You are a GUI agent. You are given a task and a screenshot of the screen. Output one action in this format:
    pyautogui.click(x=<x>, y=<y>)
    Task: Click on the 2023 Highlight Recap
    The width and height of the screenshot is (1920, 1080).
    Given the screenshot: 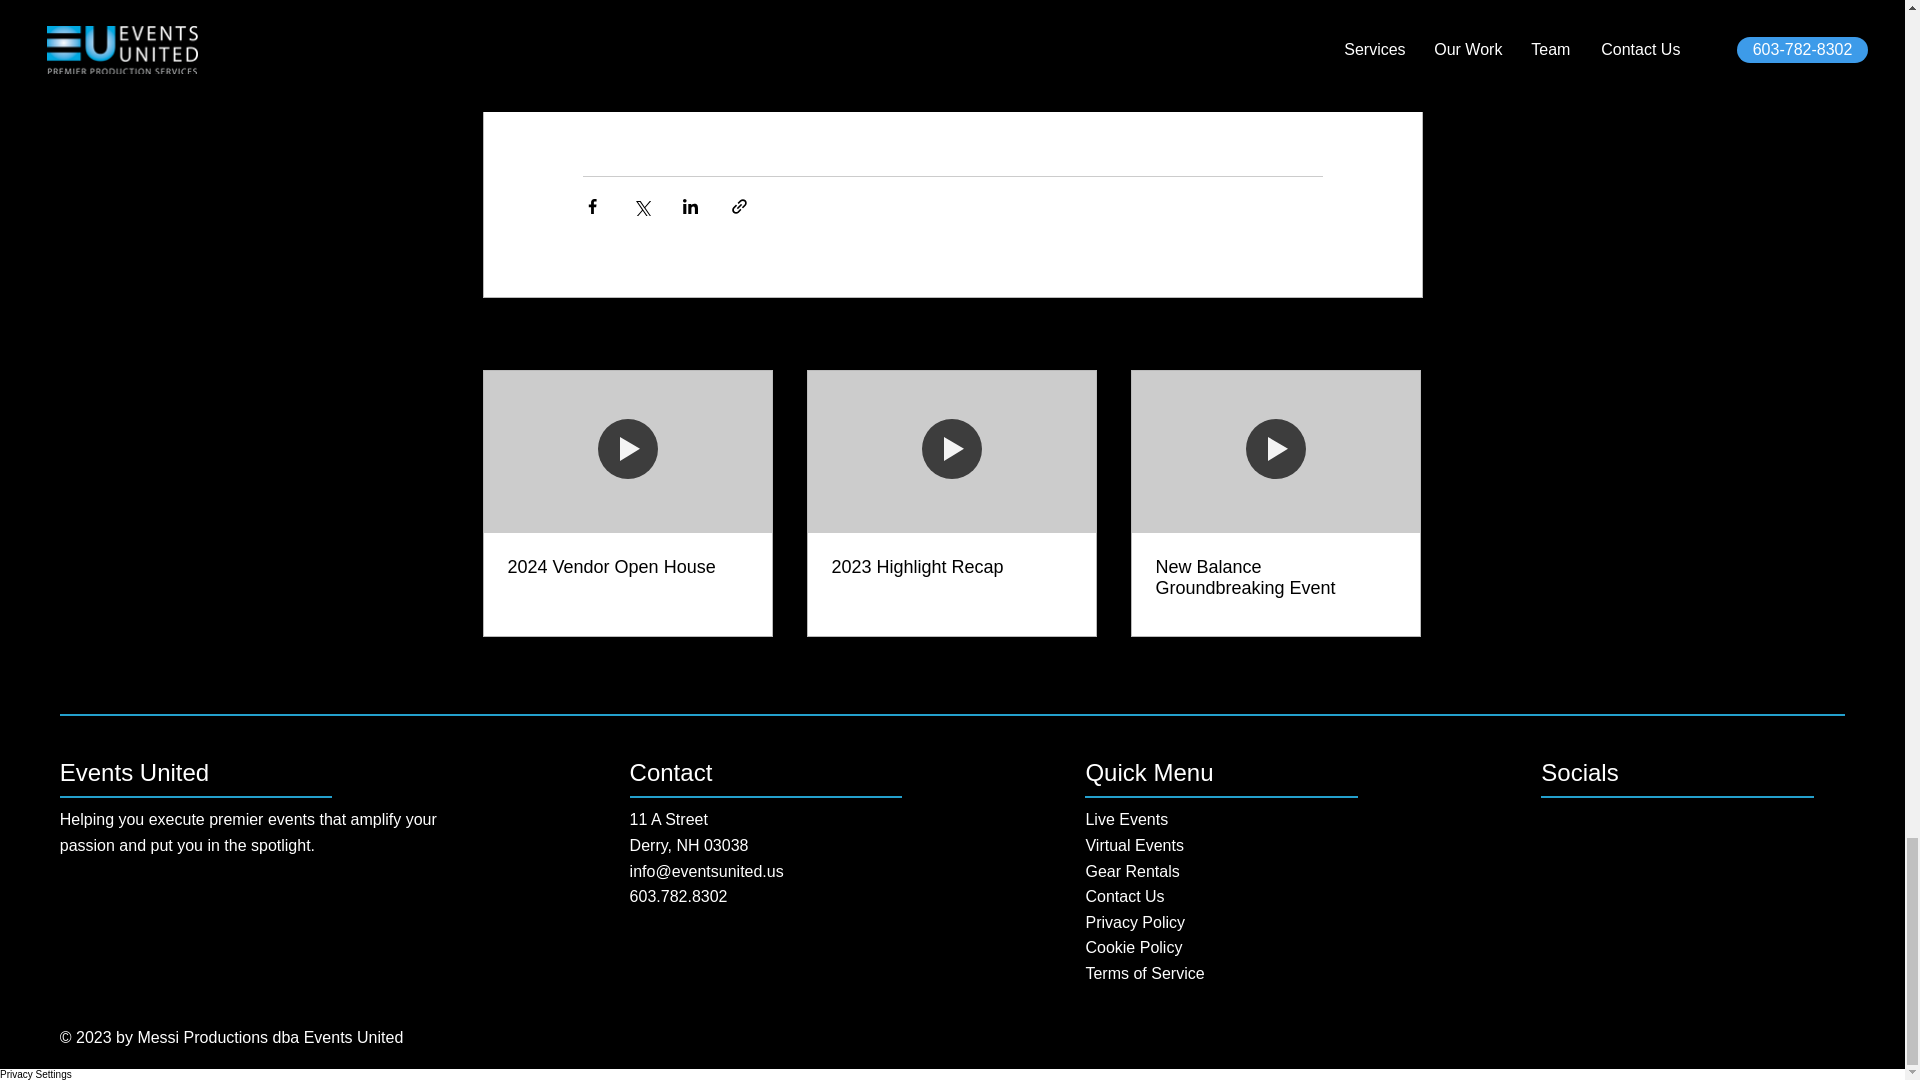 What is the action you would take?
    pyautogui.click(x=951, y=567)
    